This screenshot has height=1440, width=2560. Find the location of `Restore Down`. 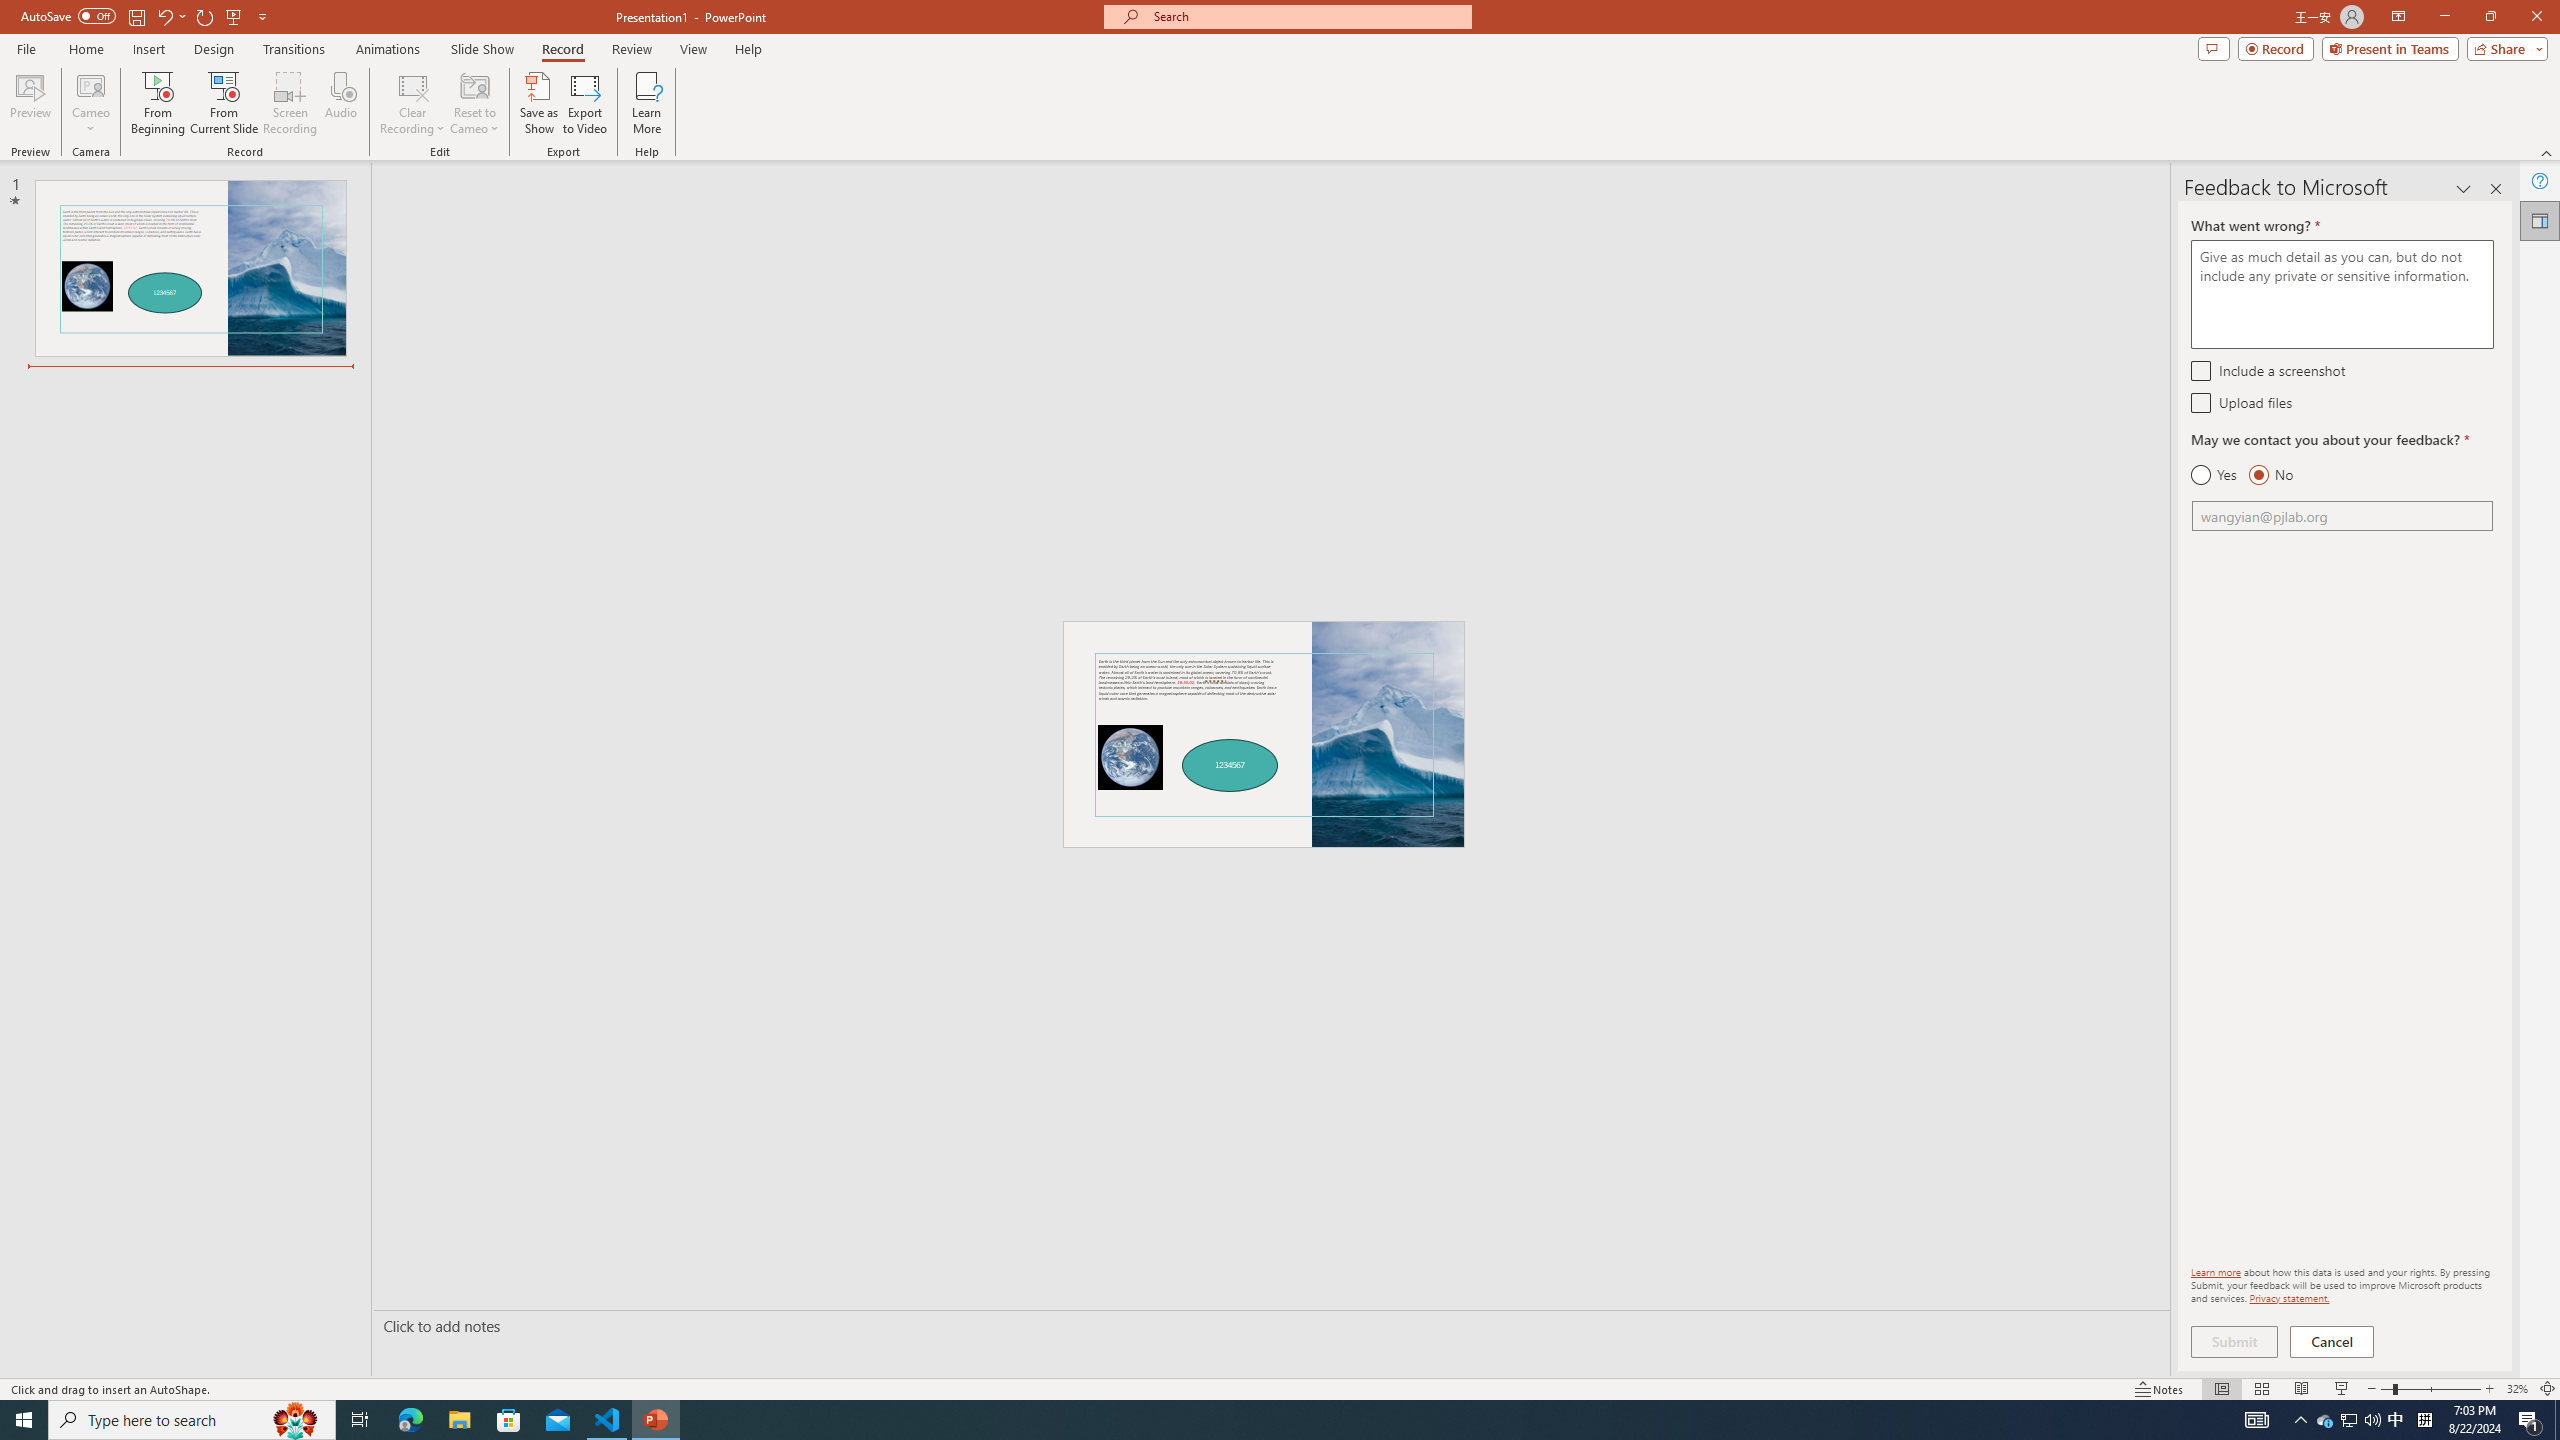

Restore Down is located at coordinates (2490, 17).